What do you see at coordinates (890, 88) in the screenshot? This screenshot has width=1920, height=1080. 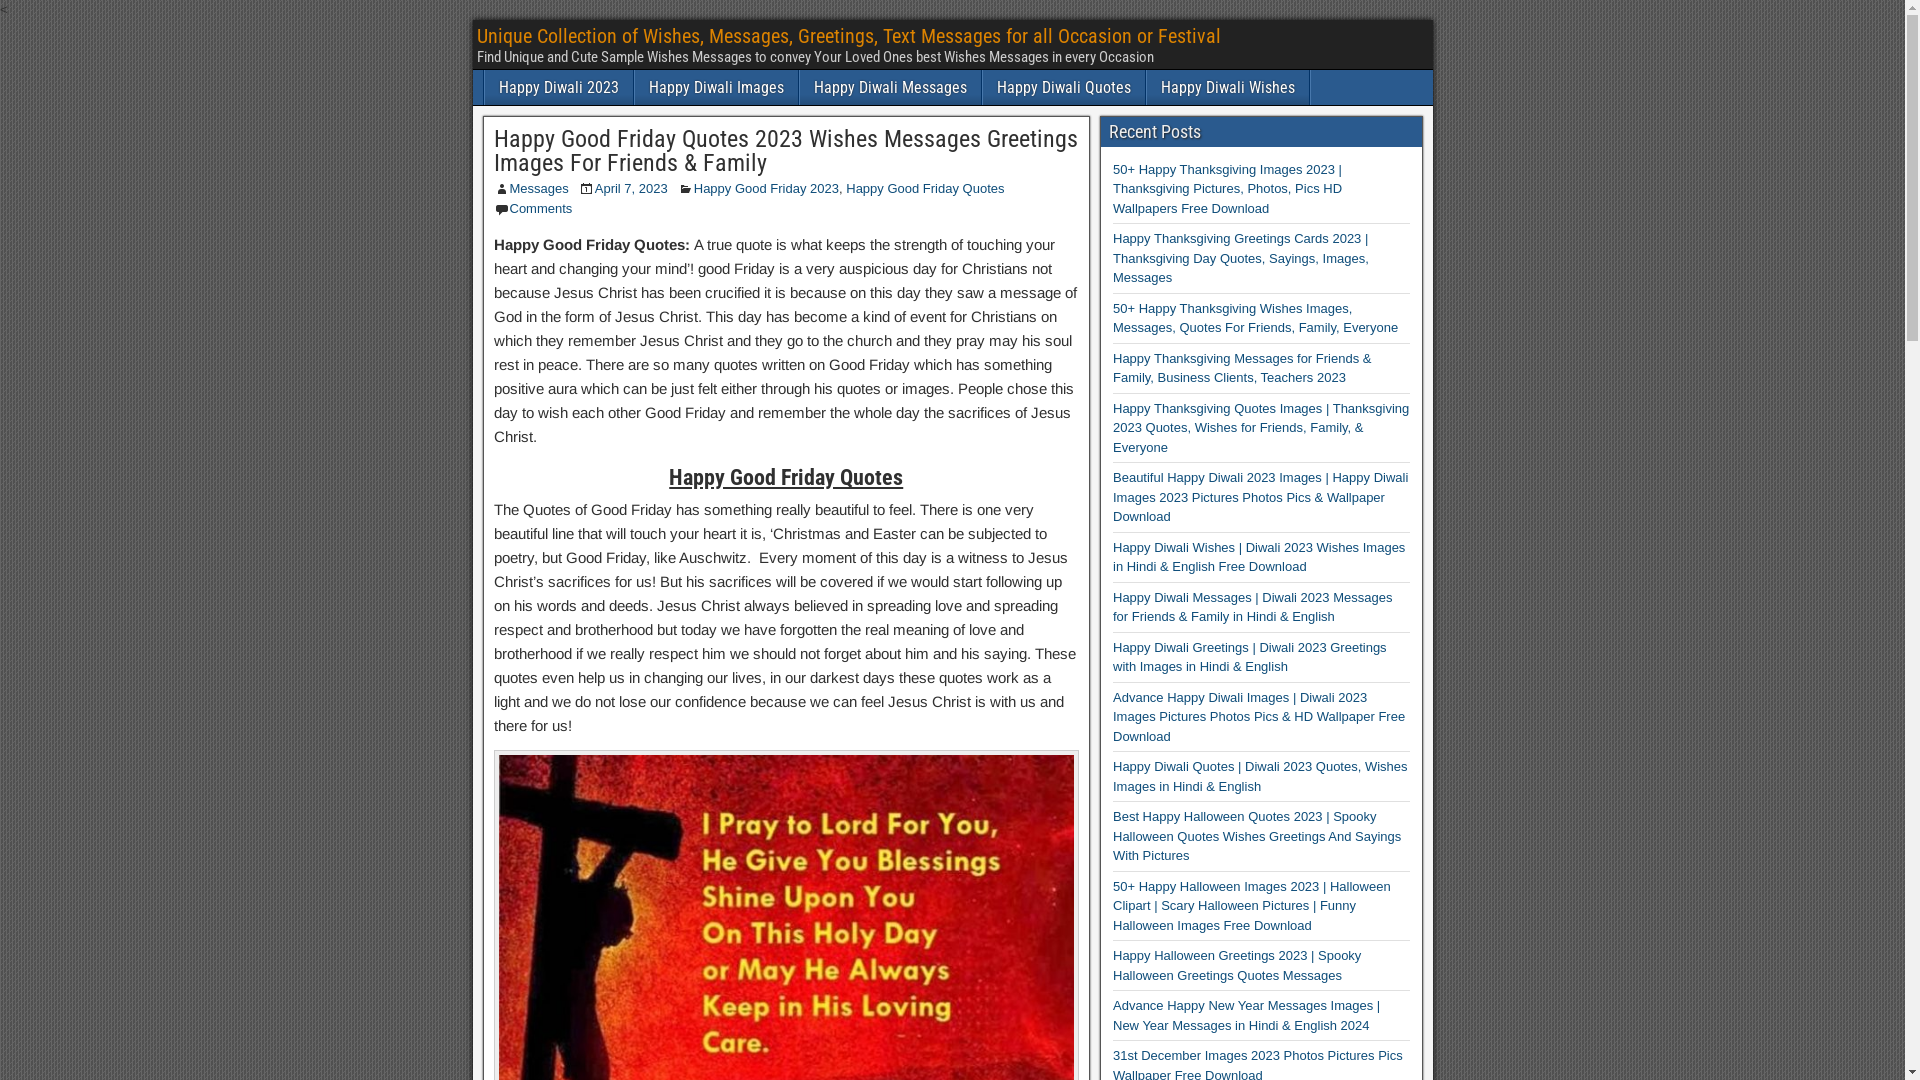 I see `Happy Diwali Messages` at bounding box center [890, 88].